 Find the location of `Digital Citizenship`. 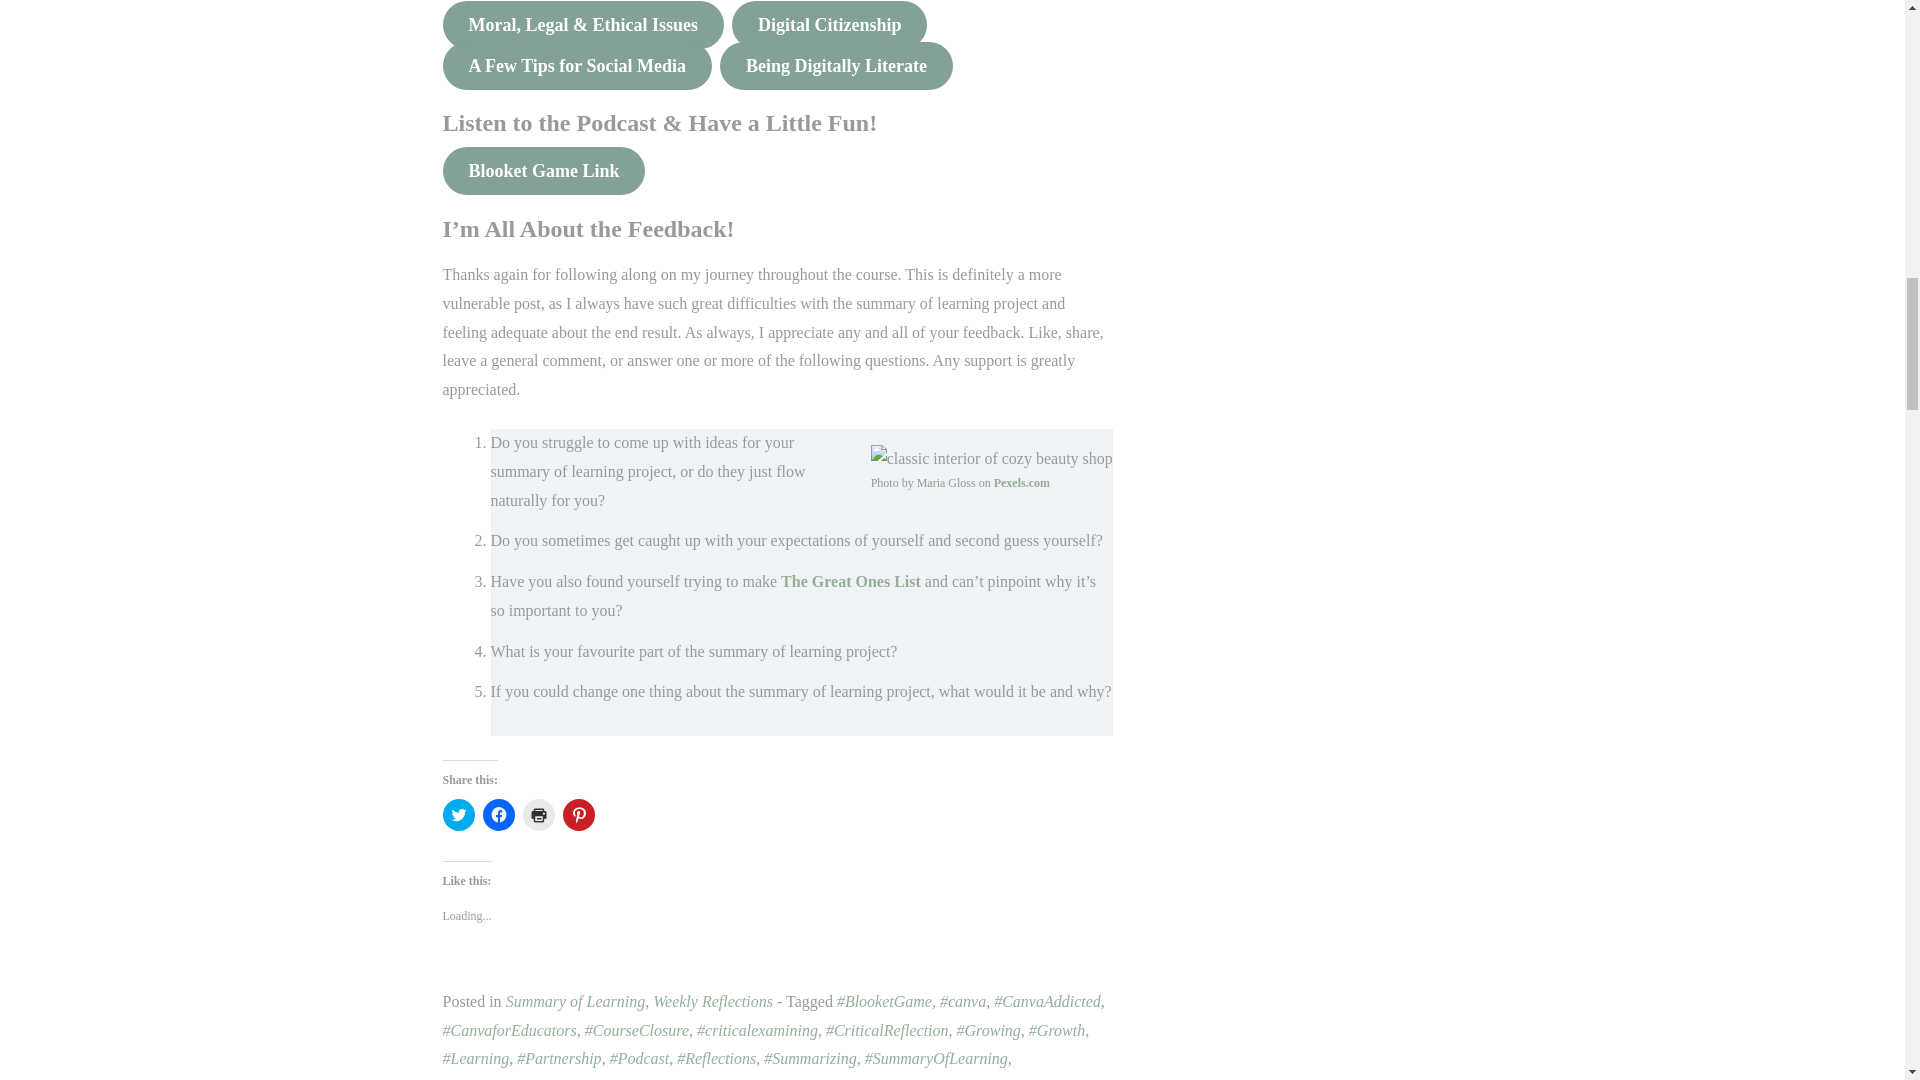

Digital Citizenship is located at coordinates (829, 24).